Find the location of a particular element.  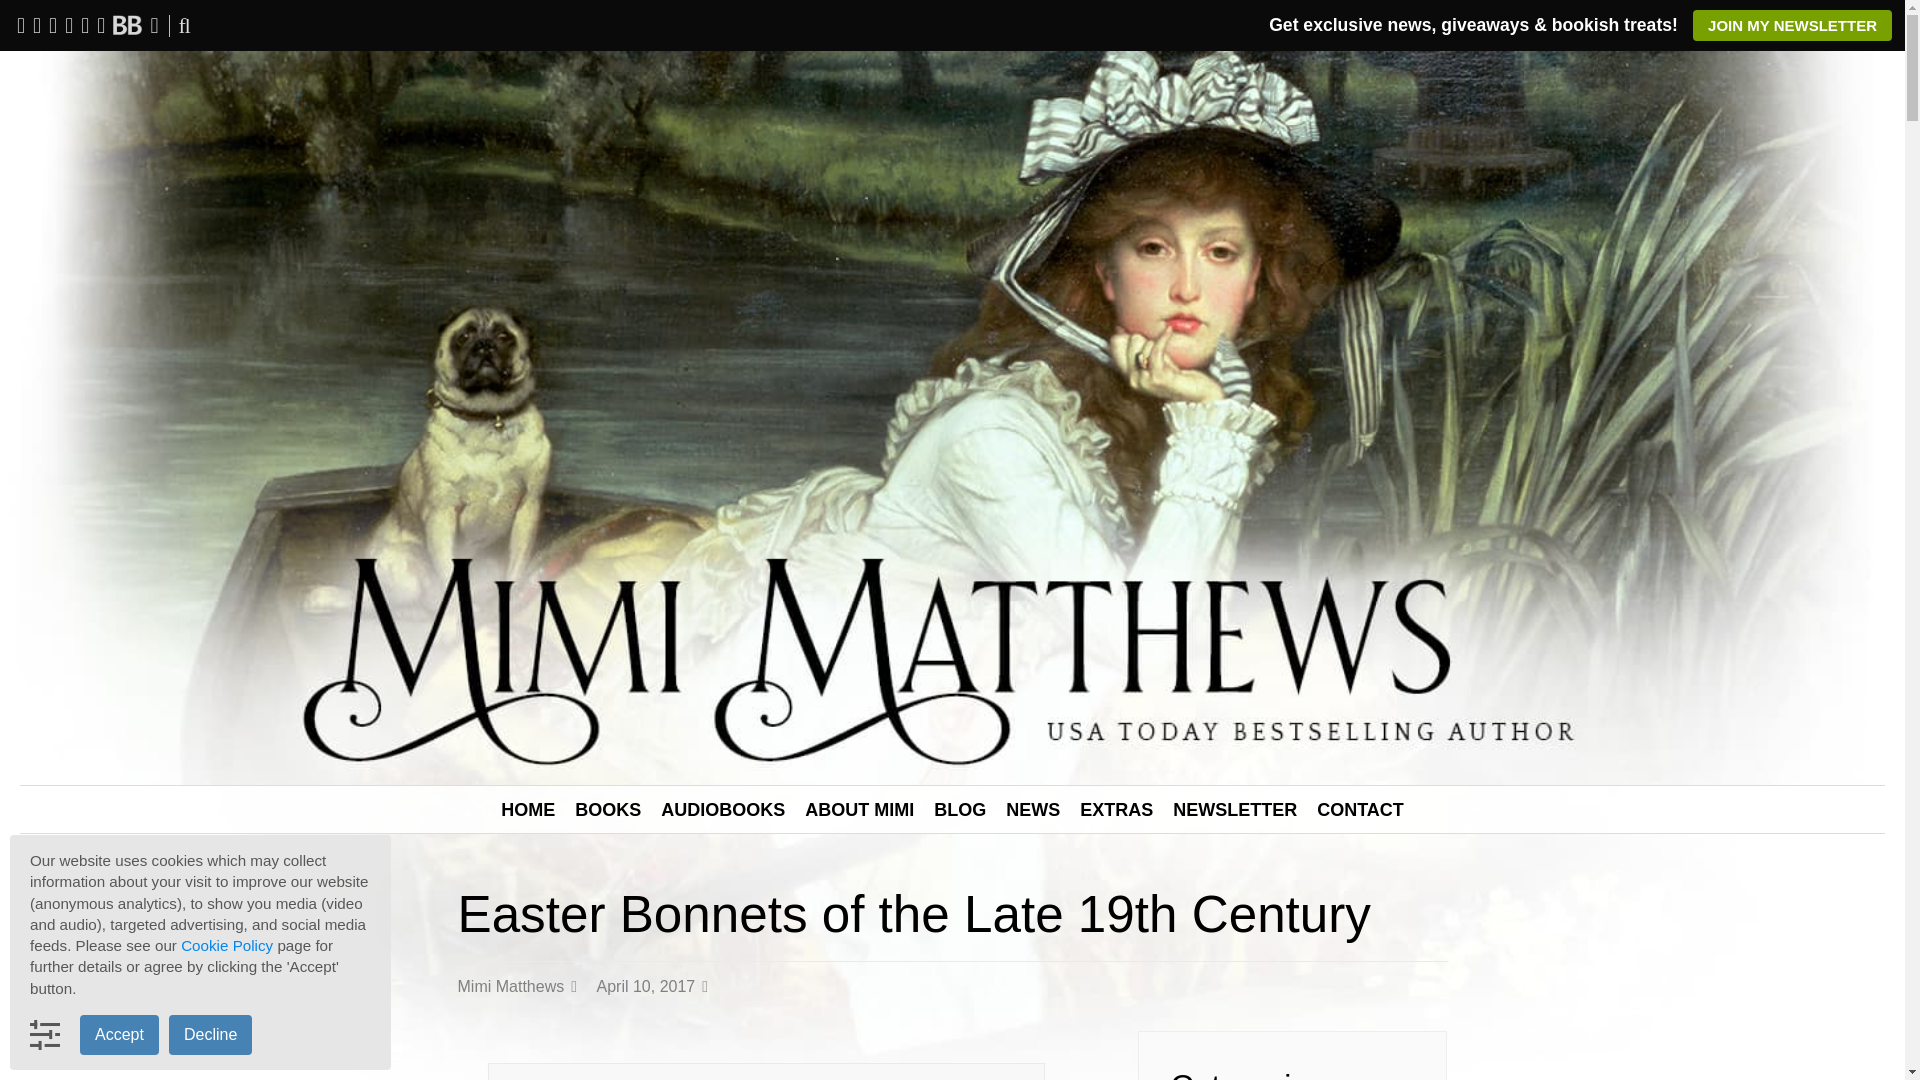

NEWSLETTER is located at coordinates (1235, 810).